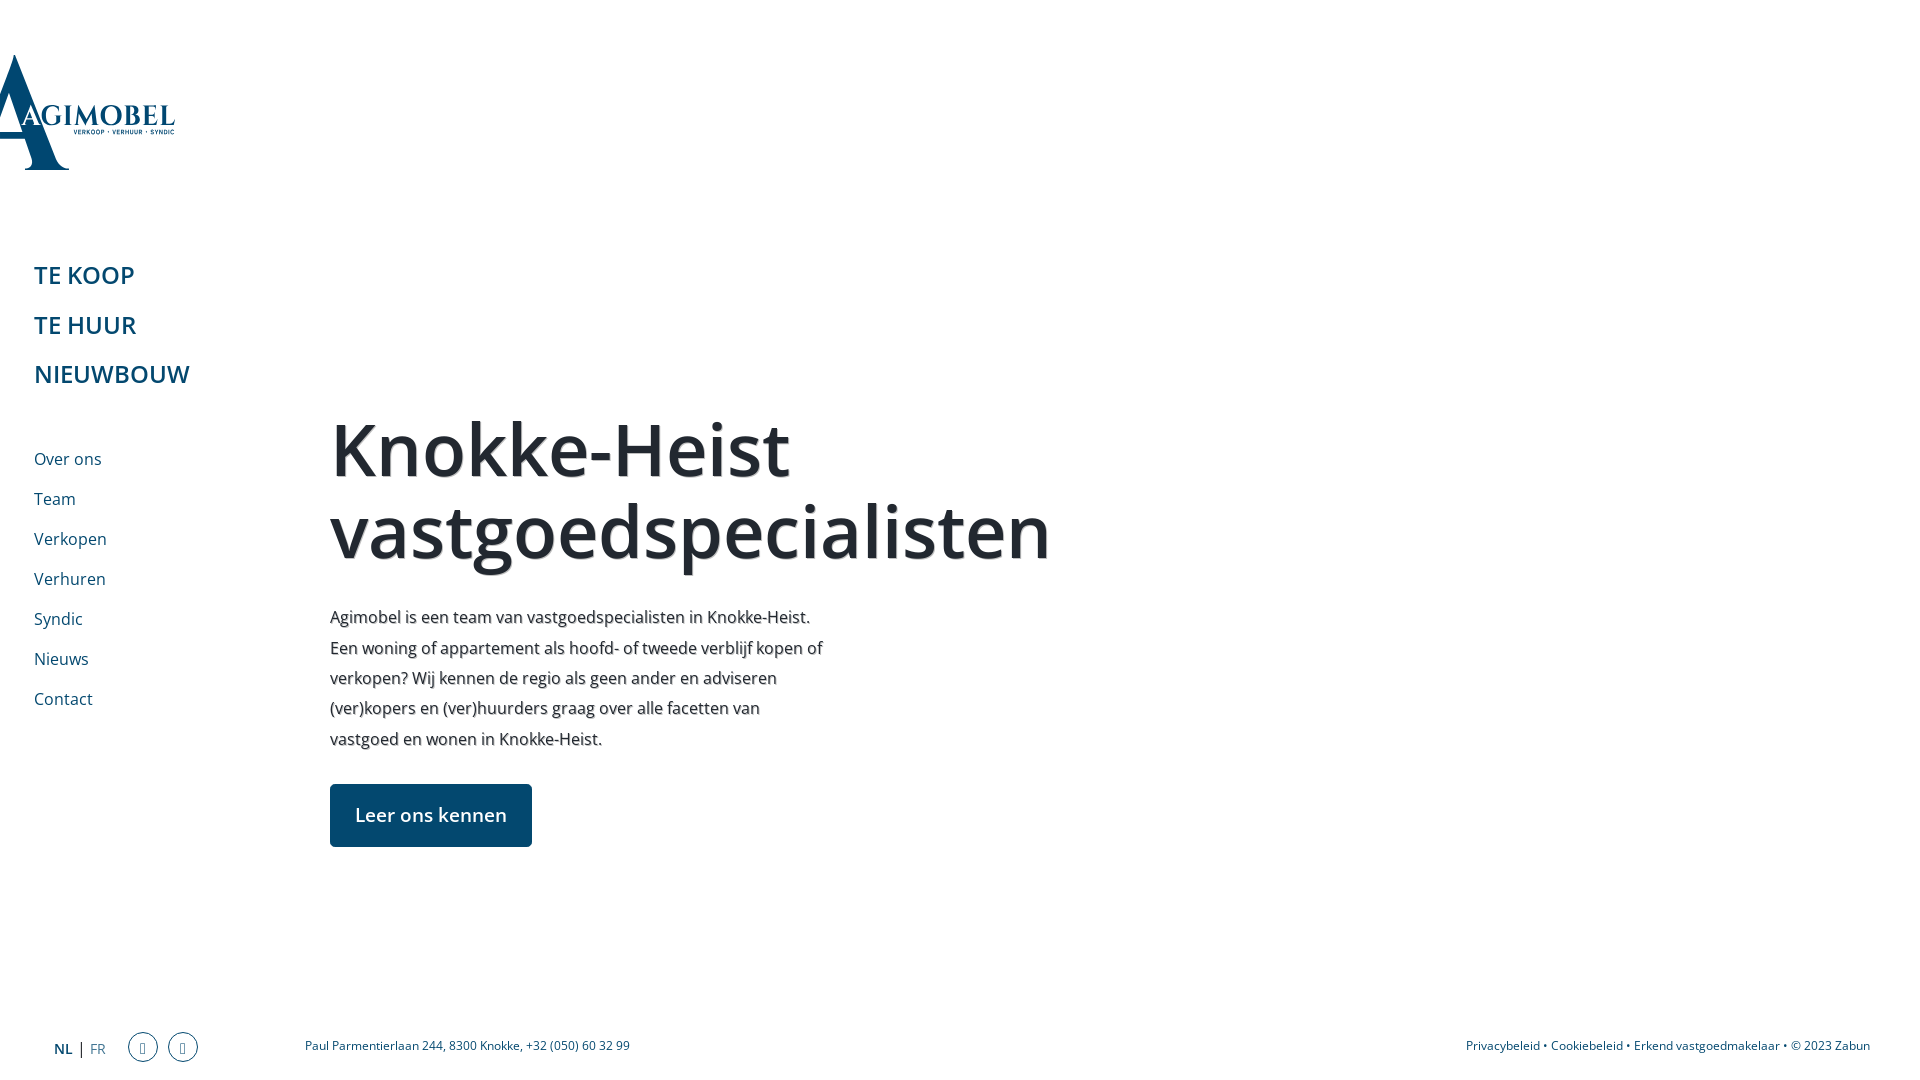 Image resolution: width=1920 pixels, height=1080 pixels. Describe the element at coordinates (128, 374) in the screenshot. I see `NIEUWBOUW` at that location.